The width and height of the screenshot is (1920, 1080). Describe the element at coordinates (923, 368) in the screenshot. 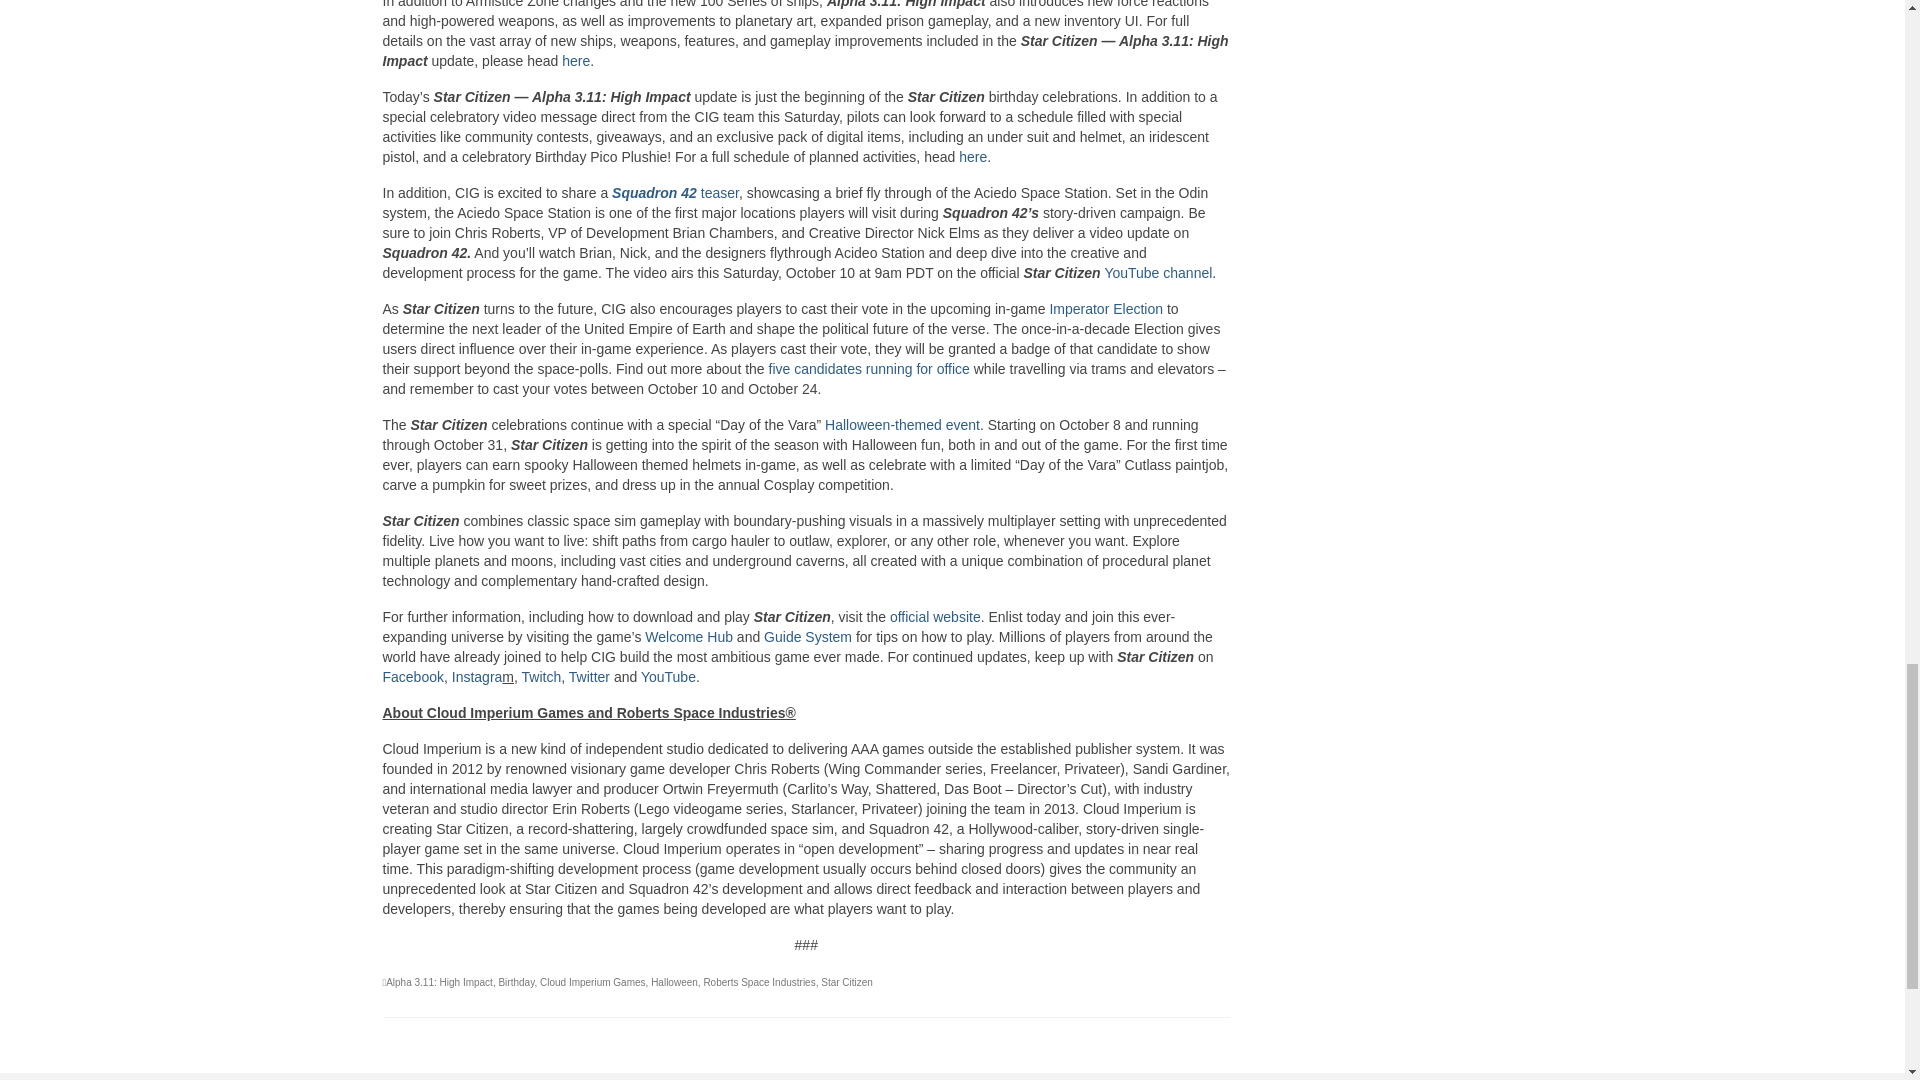

I see `for` at that location.